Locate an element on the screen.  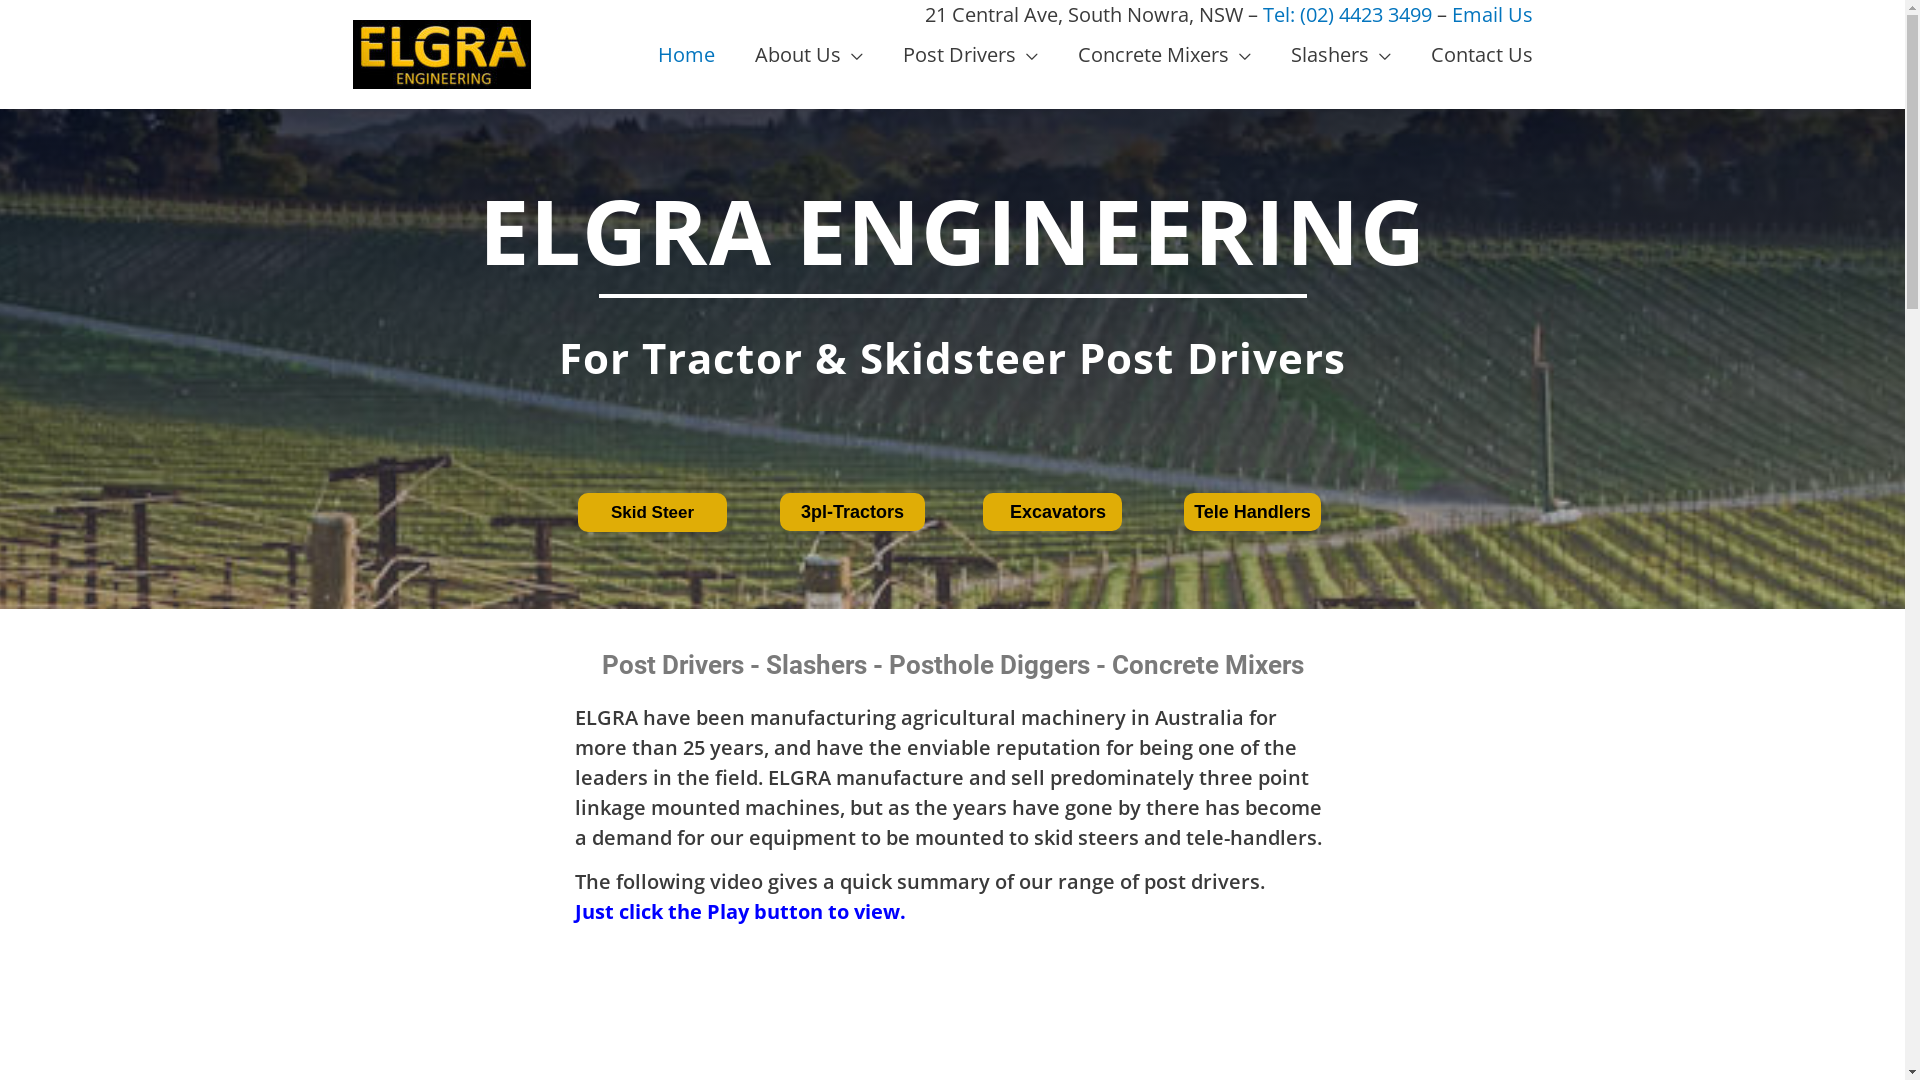
Email Us is located at coordinates (1492, 14).